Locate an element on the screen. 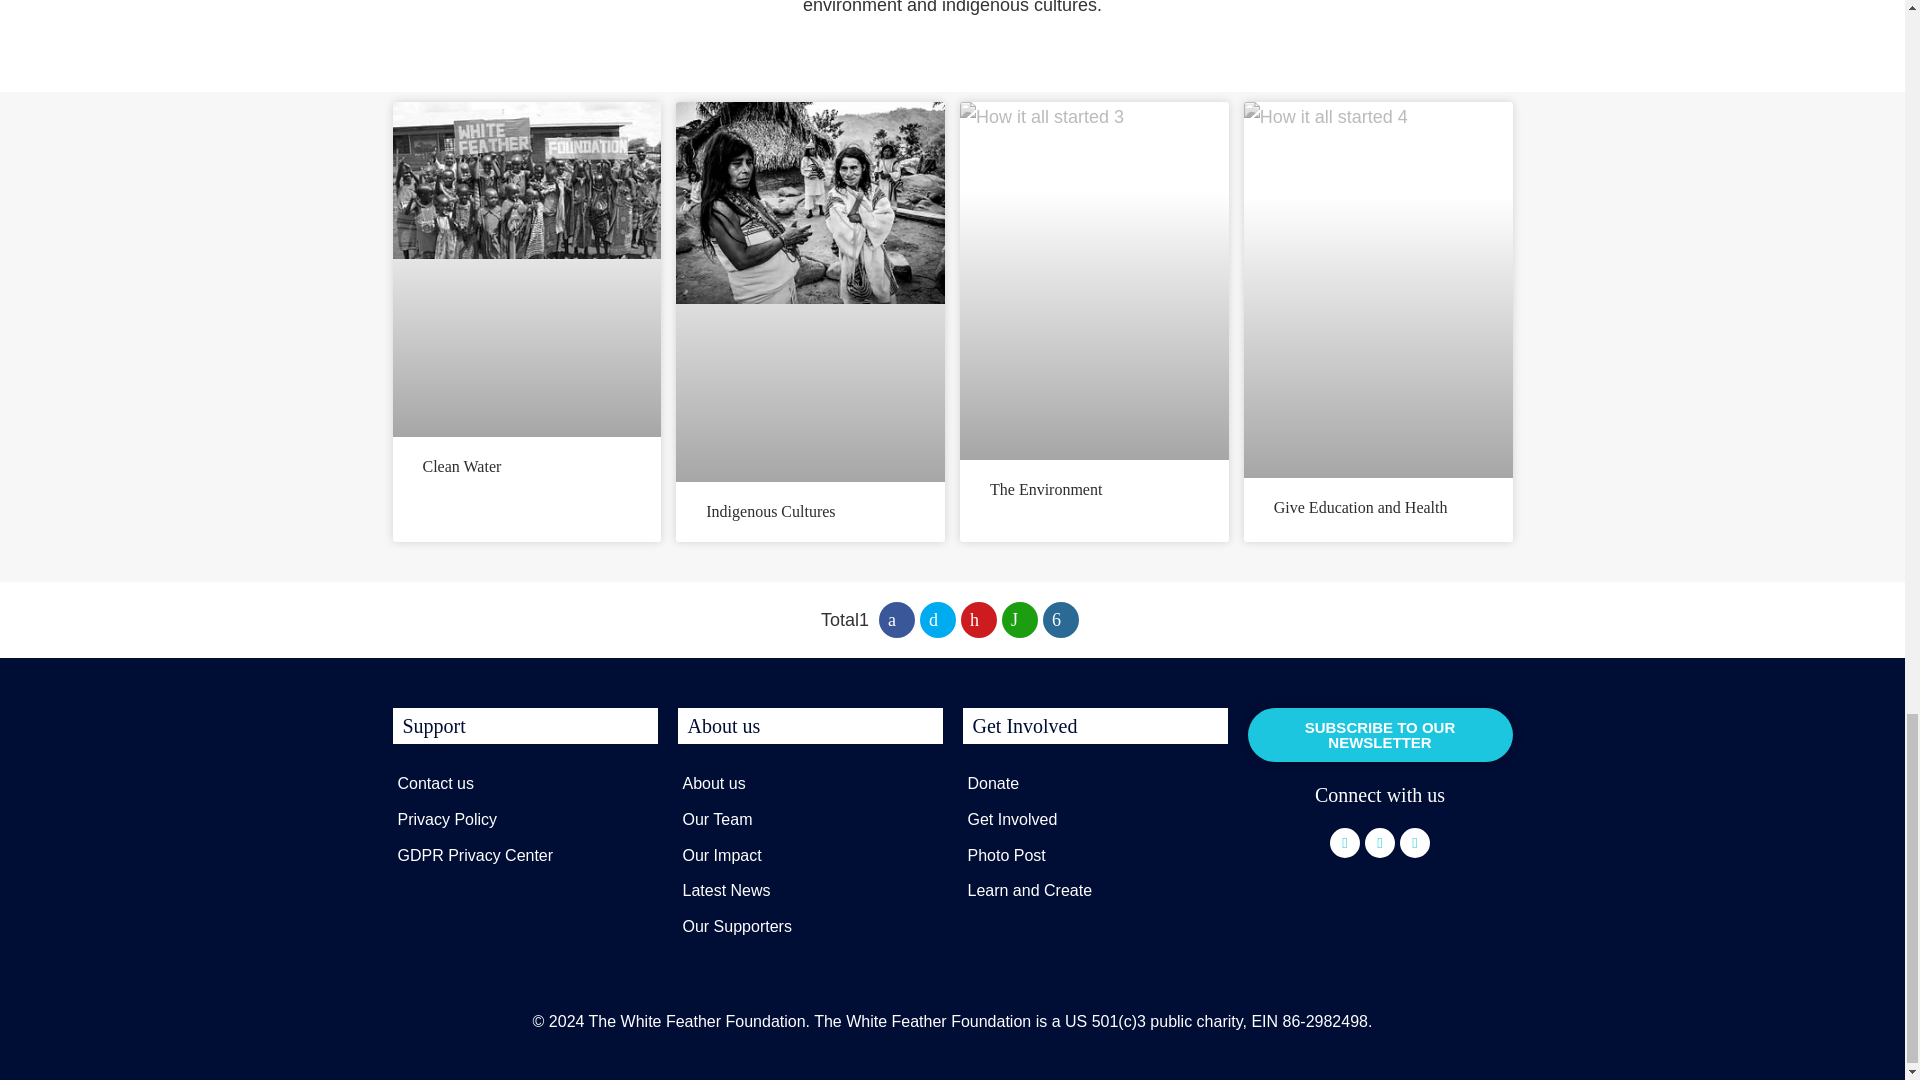 The width and height of the screenshot is (1920, 1080). Share on Twitter is located at coordinates (938, 620).